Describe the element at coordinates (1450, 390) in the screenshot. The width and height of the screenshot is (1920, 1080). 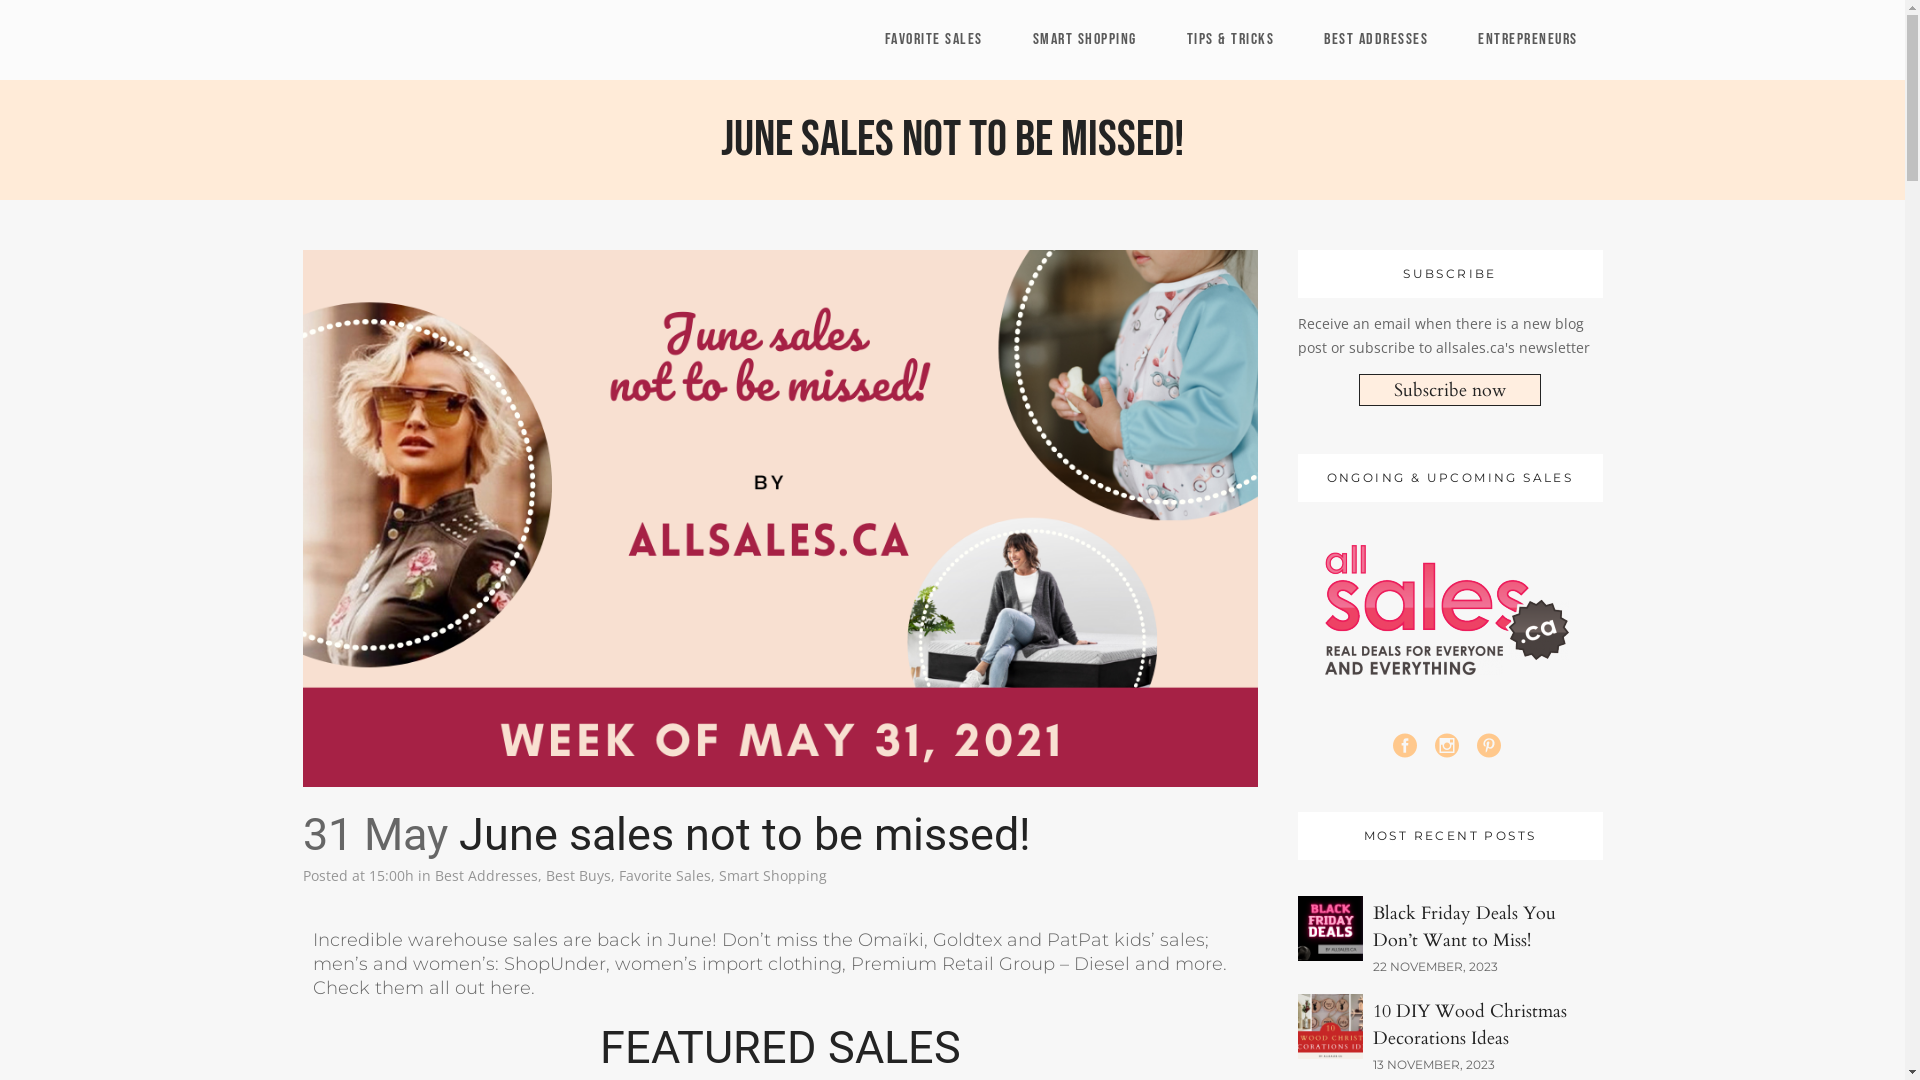
I see `Subscribe now` at that location.